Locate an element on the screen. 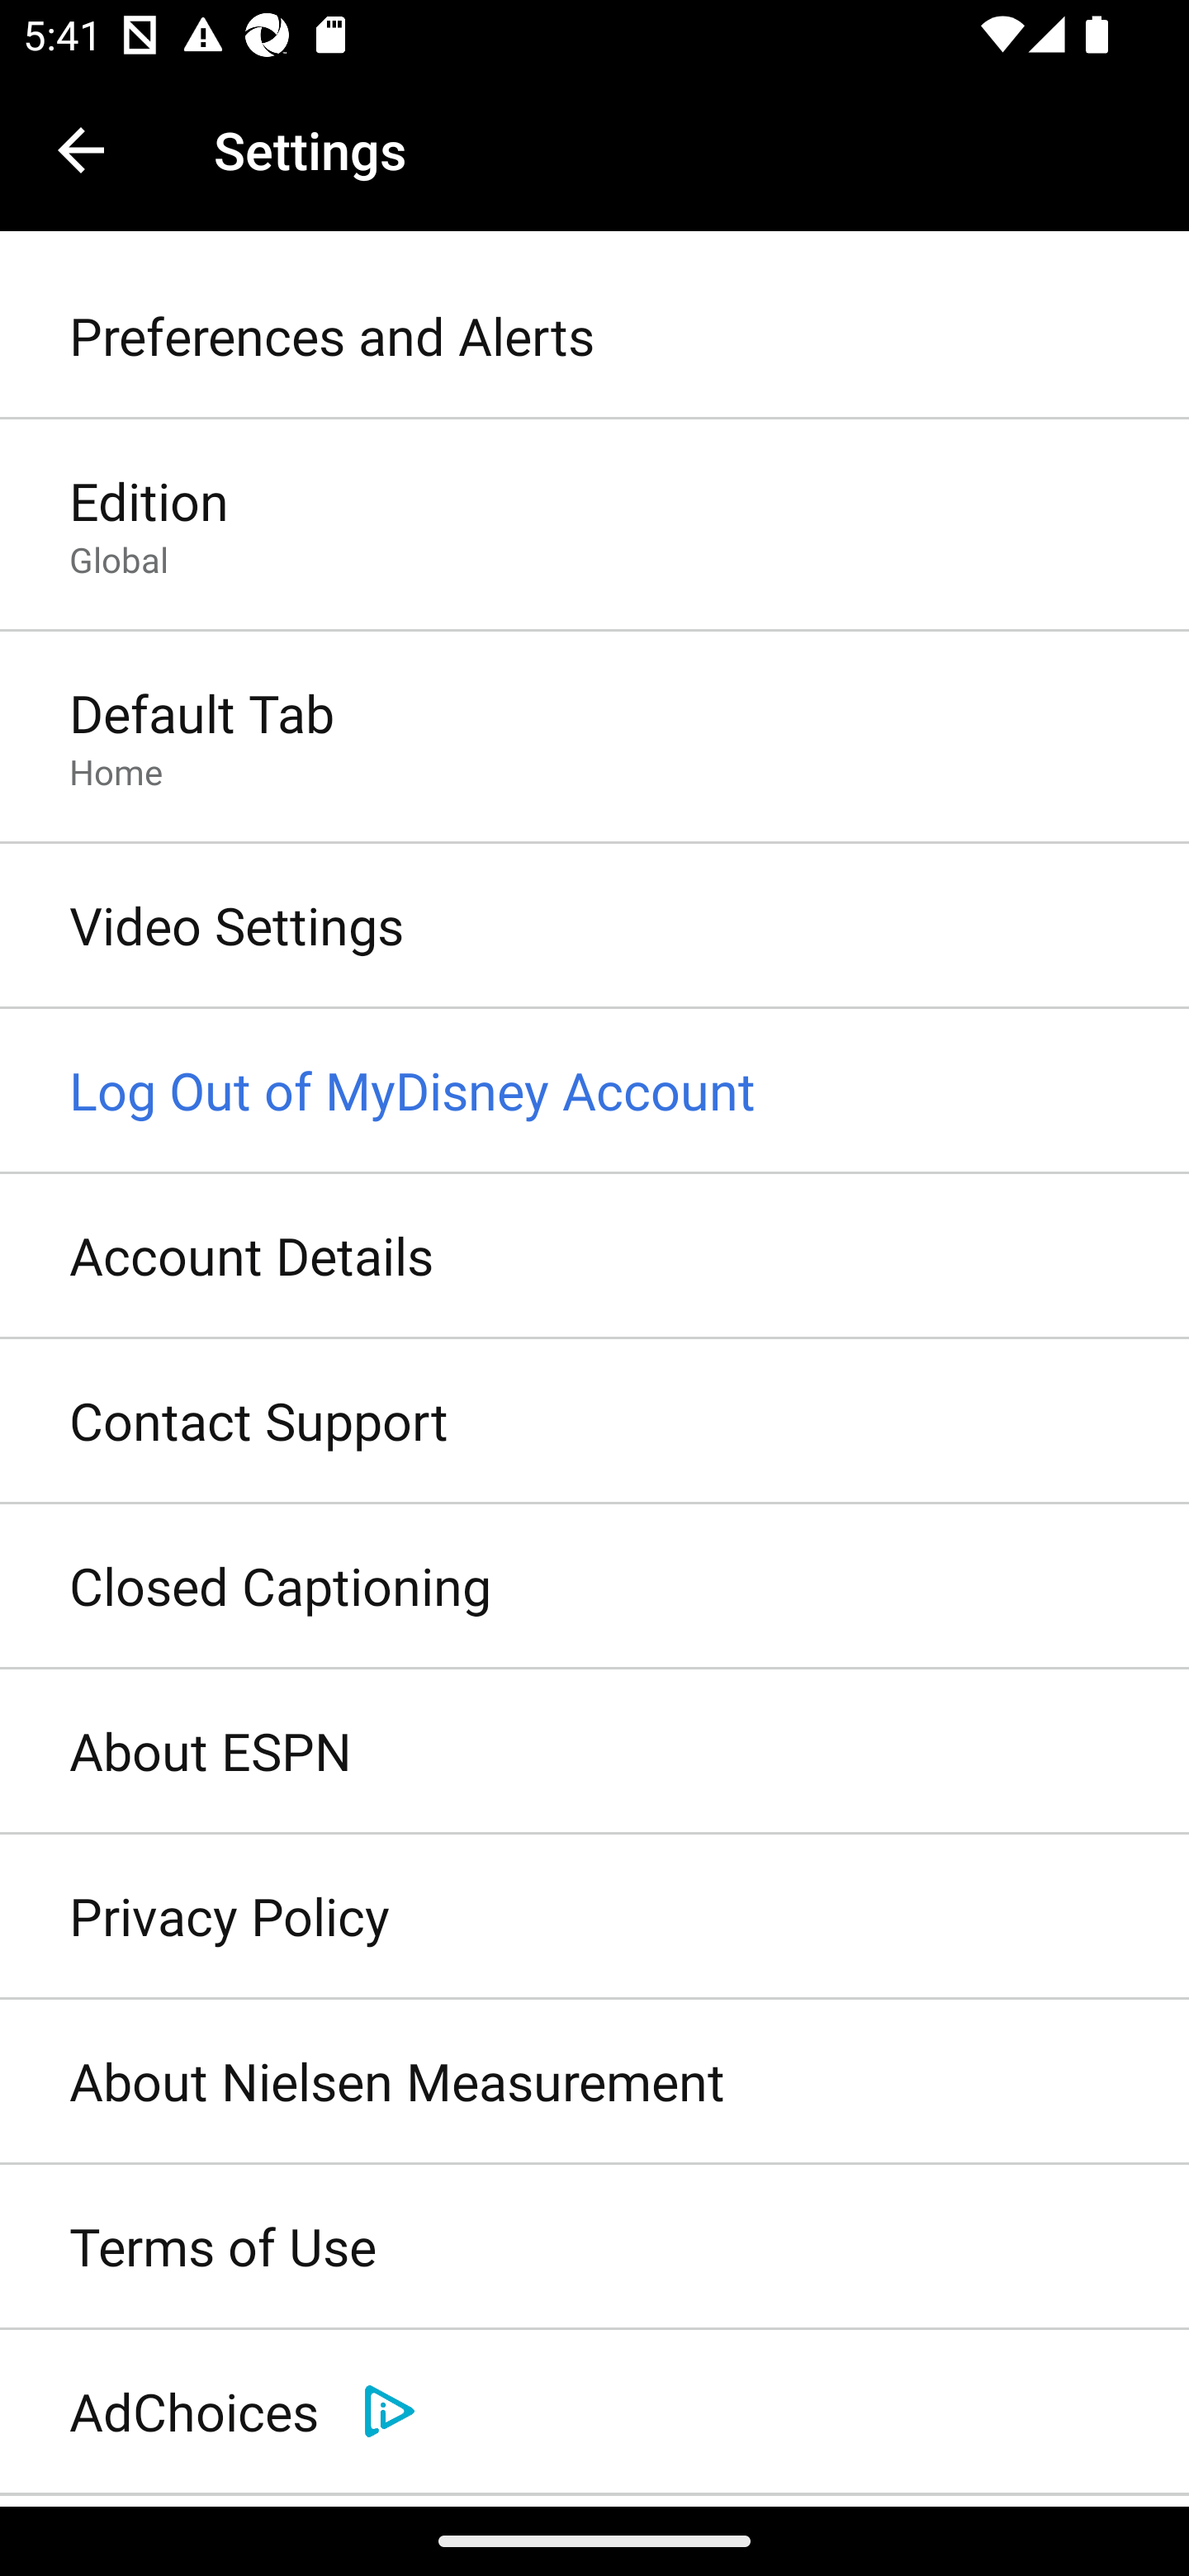  Default Tab Home is located at coordinates (594, 738).